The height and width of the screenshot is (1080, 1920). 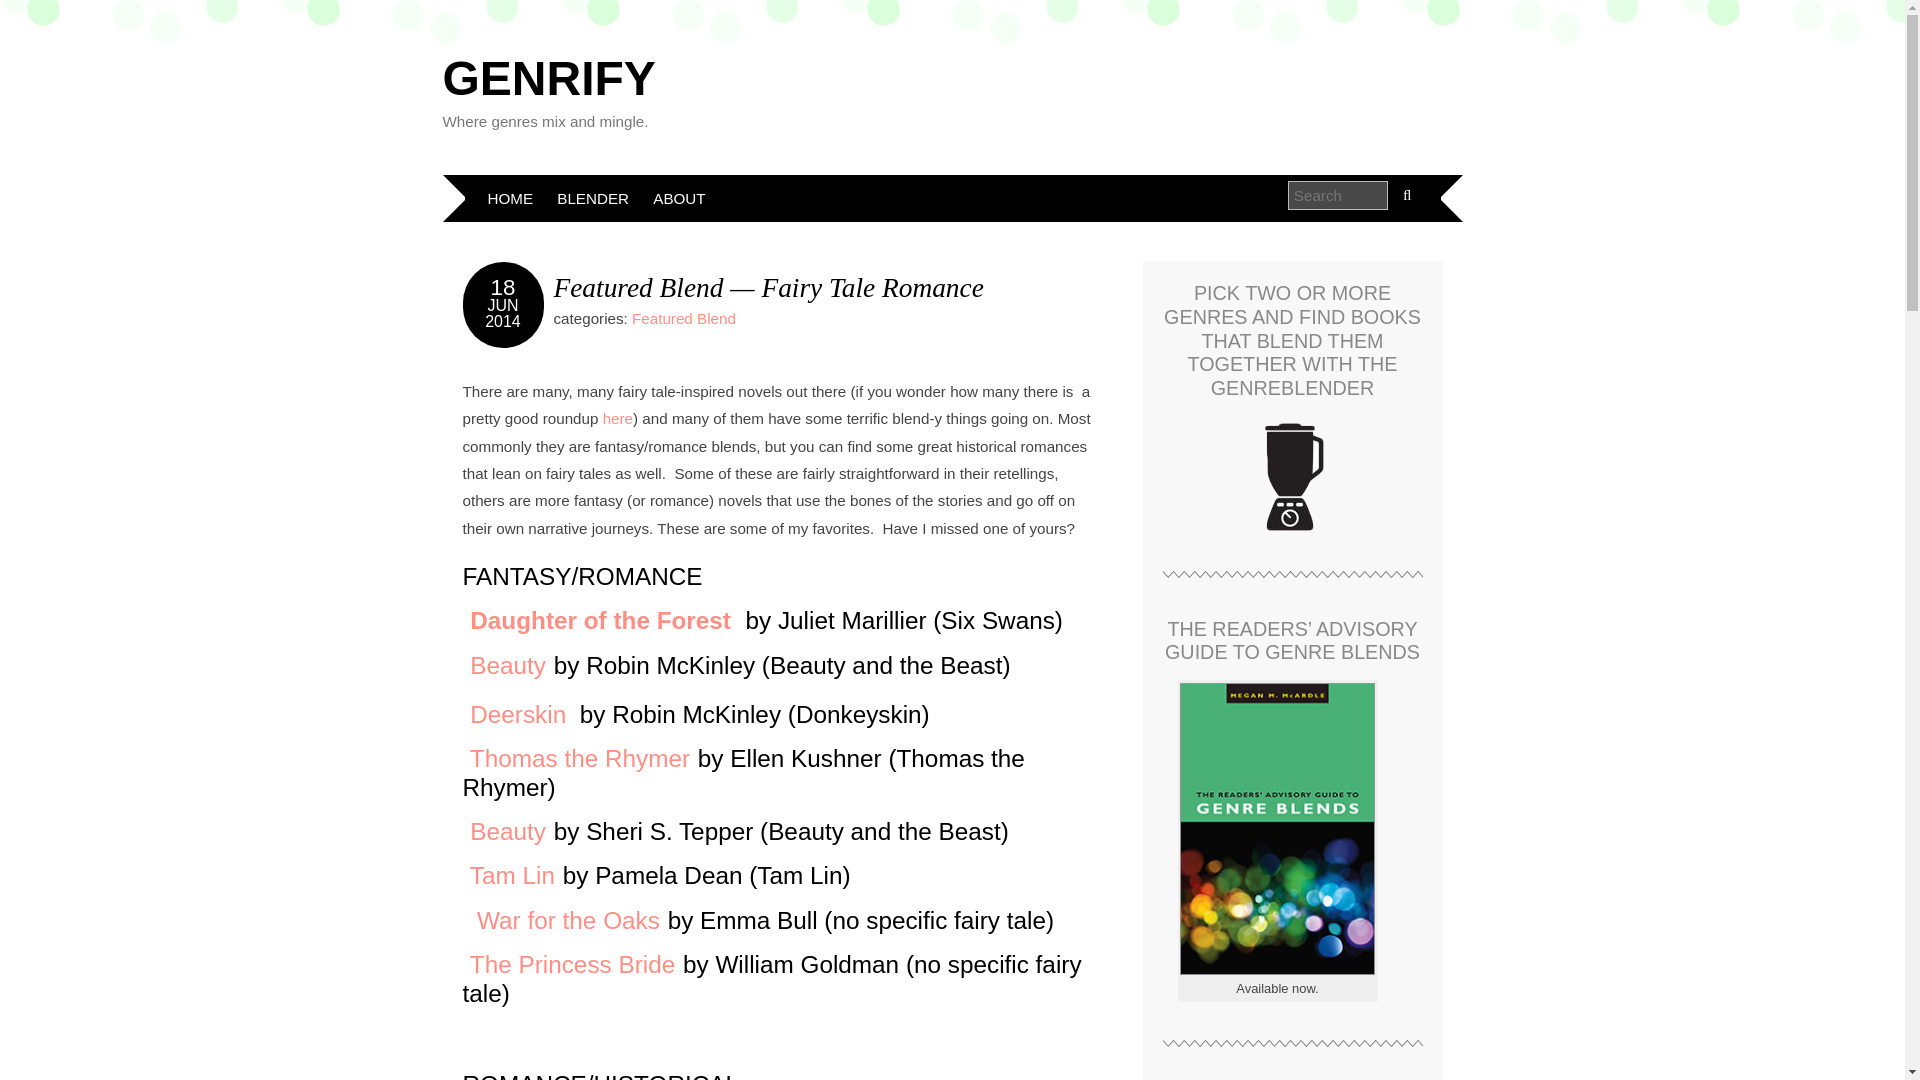 I want to click on Beauty, so click(x=508, y=830).